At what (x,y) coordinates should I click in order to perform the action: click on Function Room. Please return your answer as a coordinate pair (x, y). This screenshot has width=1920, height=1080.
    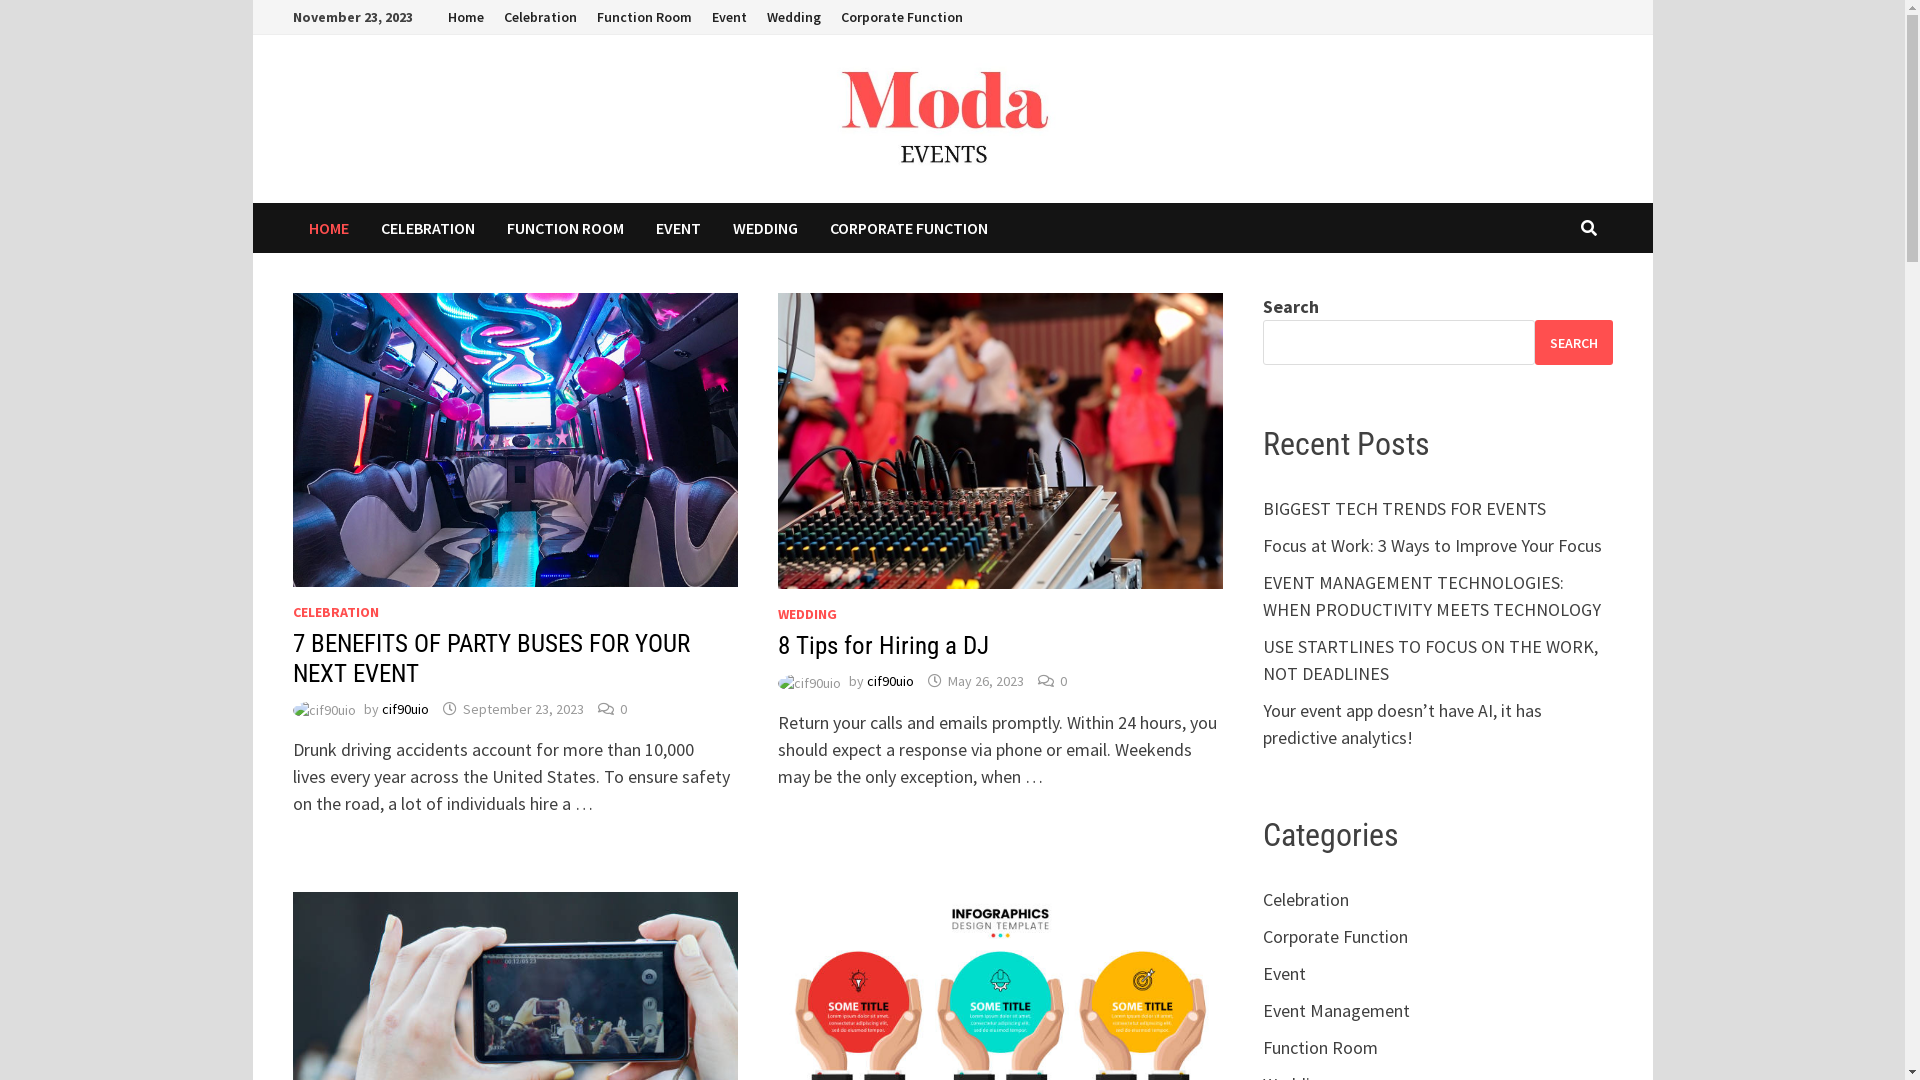
    Looking at the image, I should click on (1320, 1048).